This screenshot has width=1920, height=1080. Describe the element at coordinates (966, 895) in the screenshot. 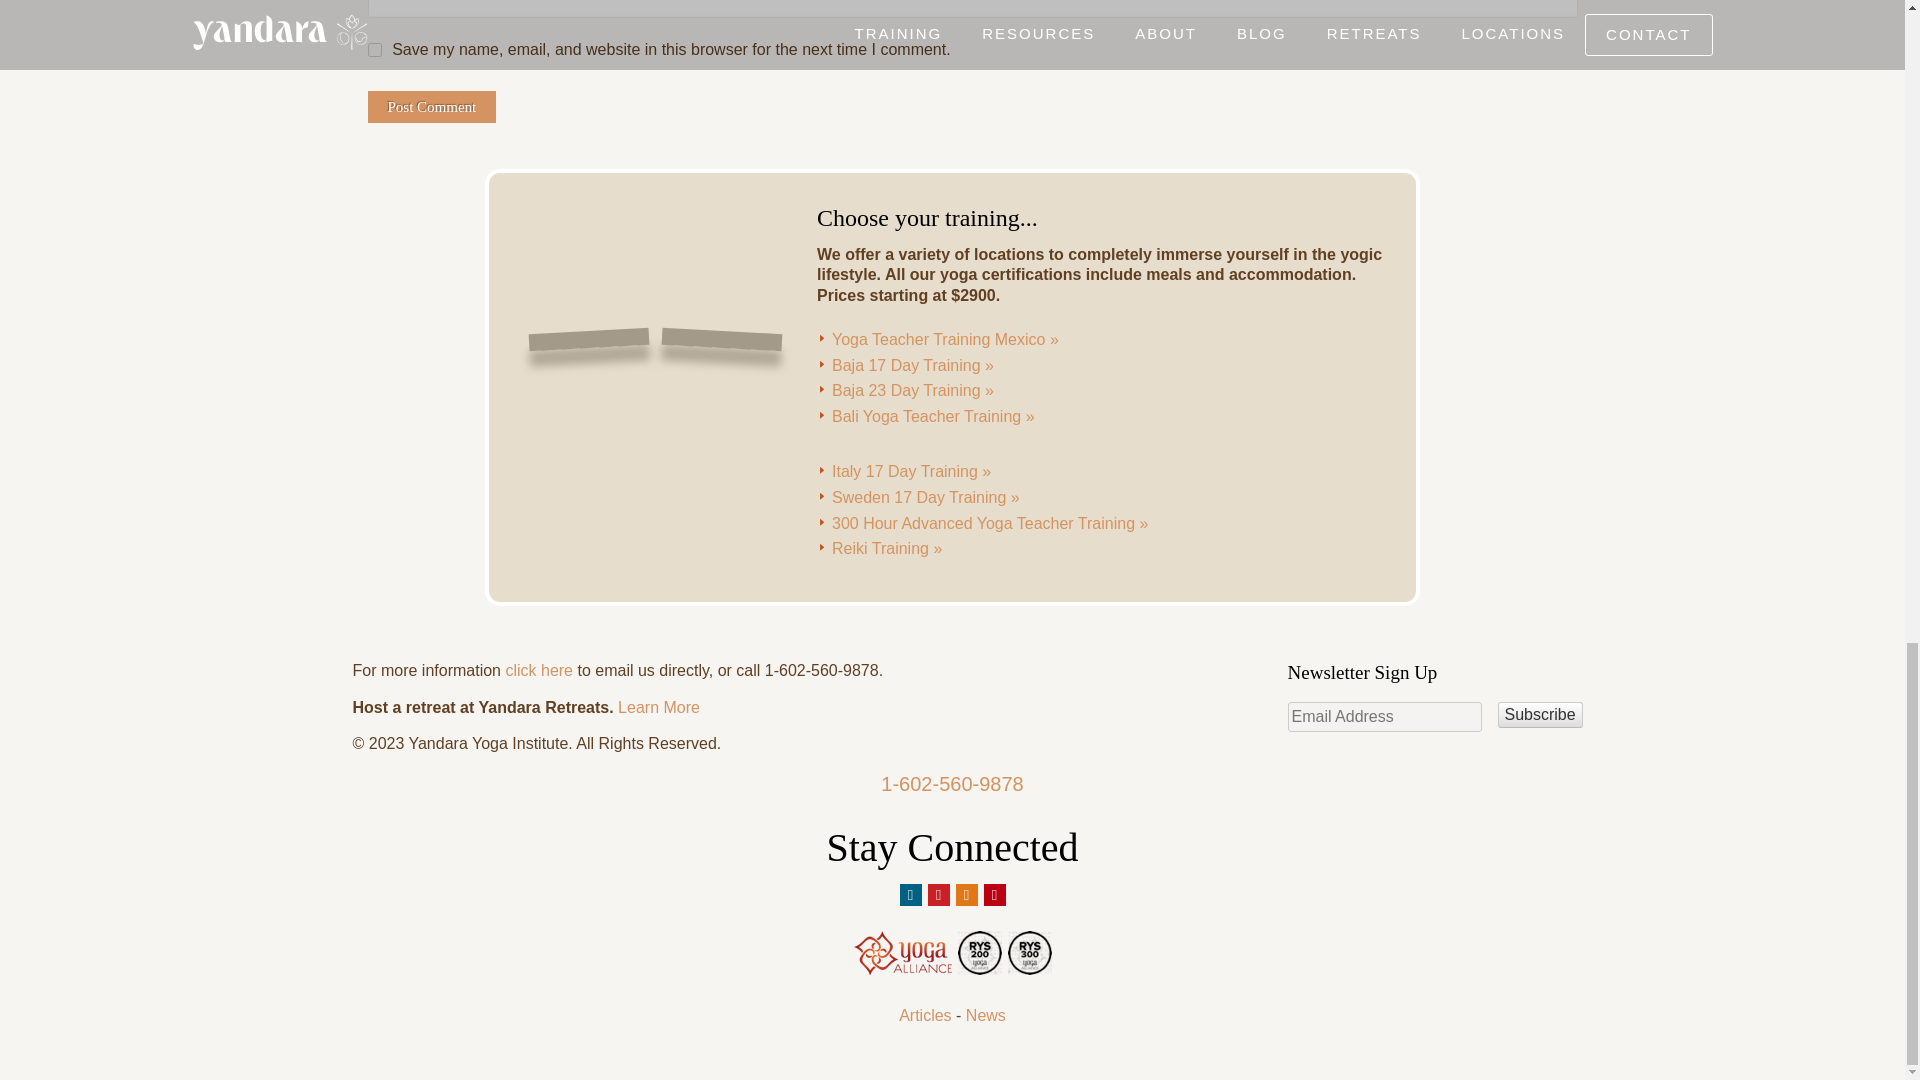

I see `Instagram` at that location.